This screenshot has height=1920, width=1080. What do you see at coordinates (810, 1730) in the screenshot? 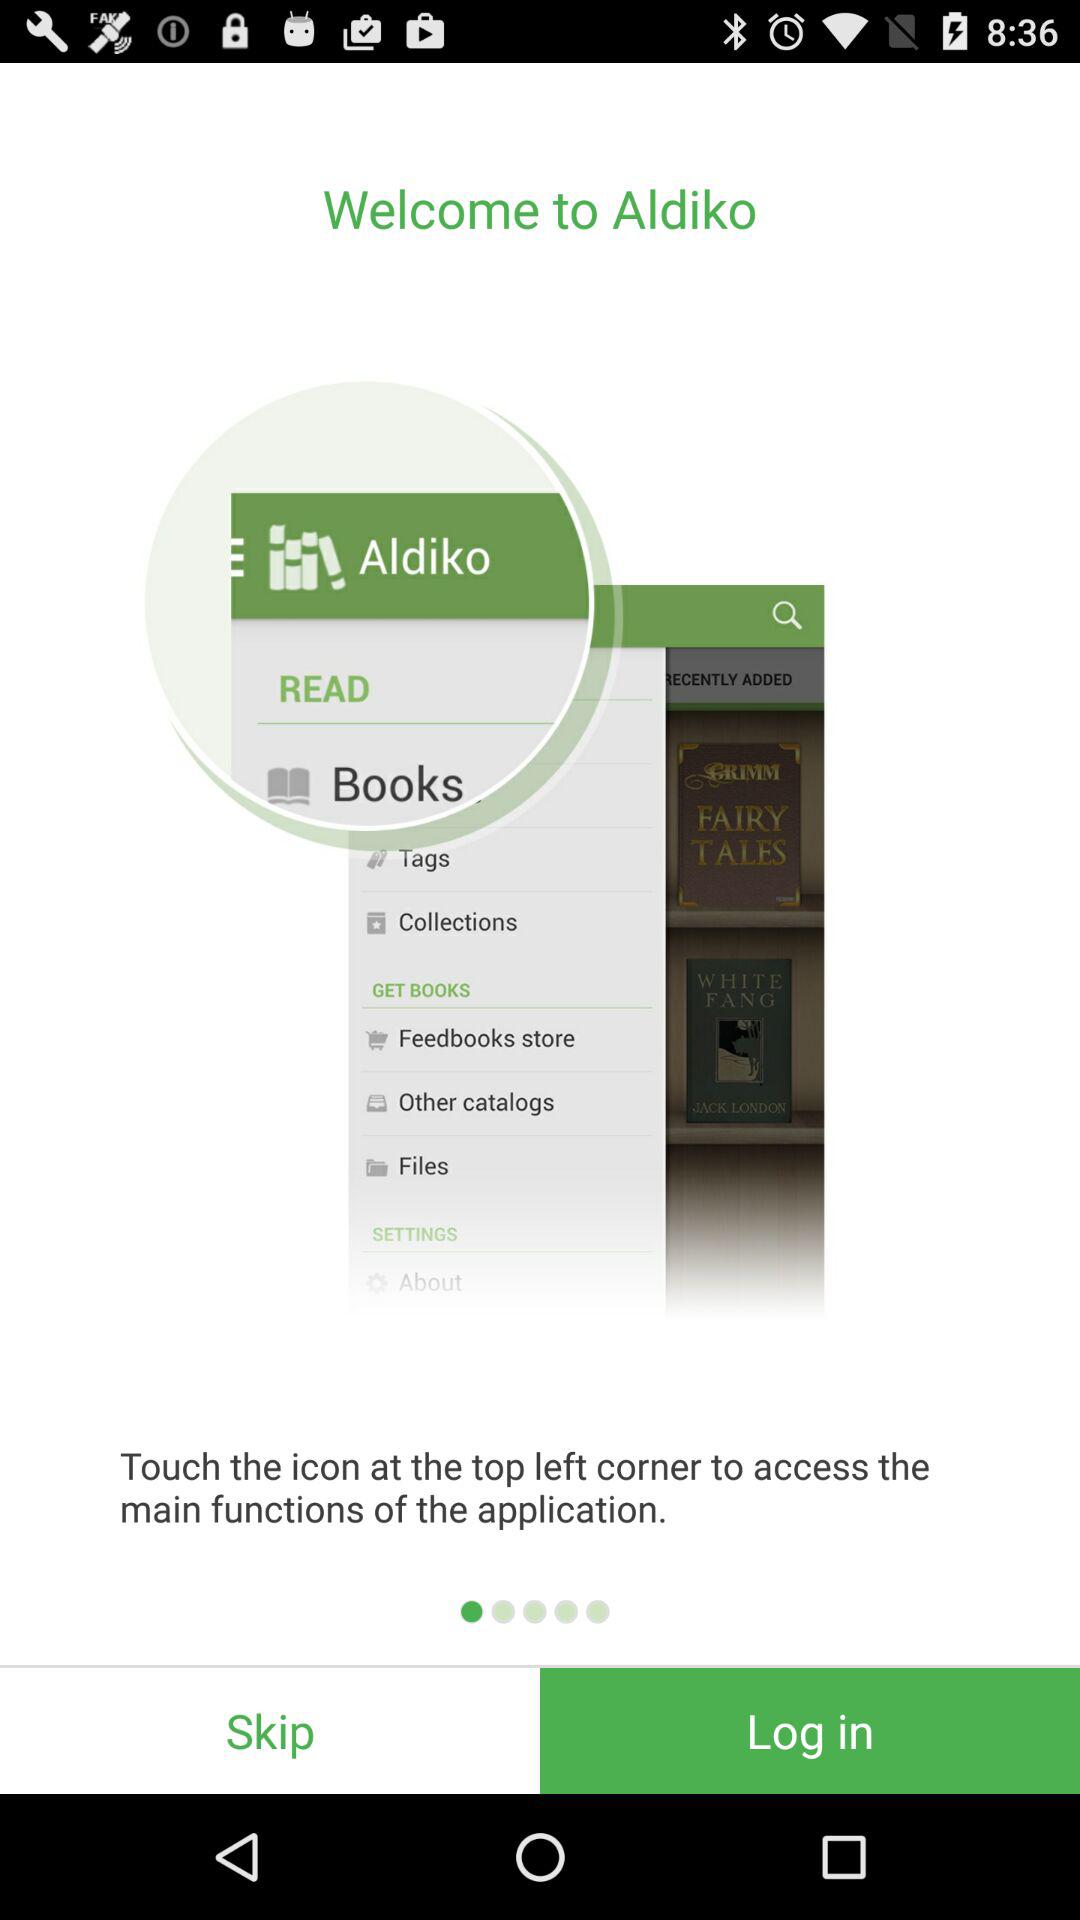
I see `turn on item next to the skip` at bounding box center [810, 1730].